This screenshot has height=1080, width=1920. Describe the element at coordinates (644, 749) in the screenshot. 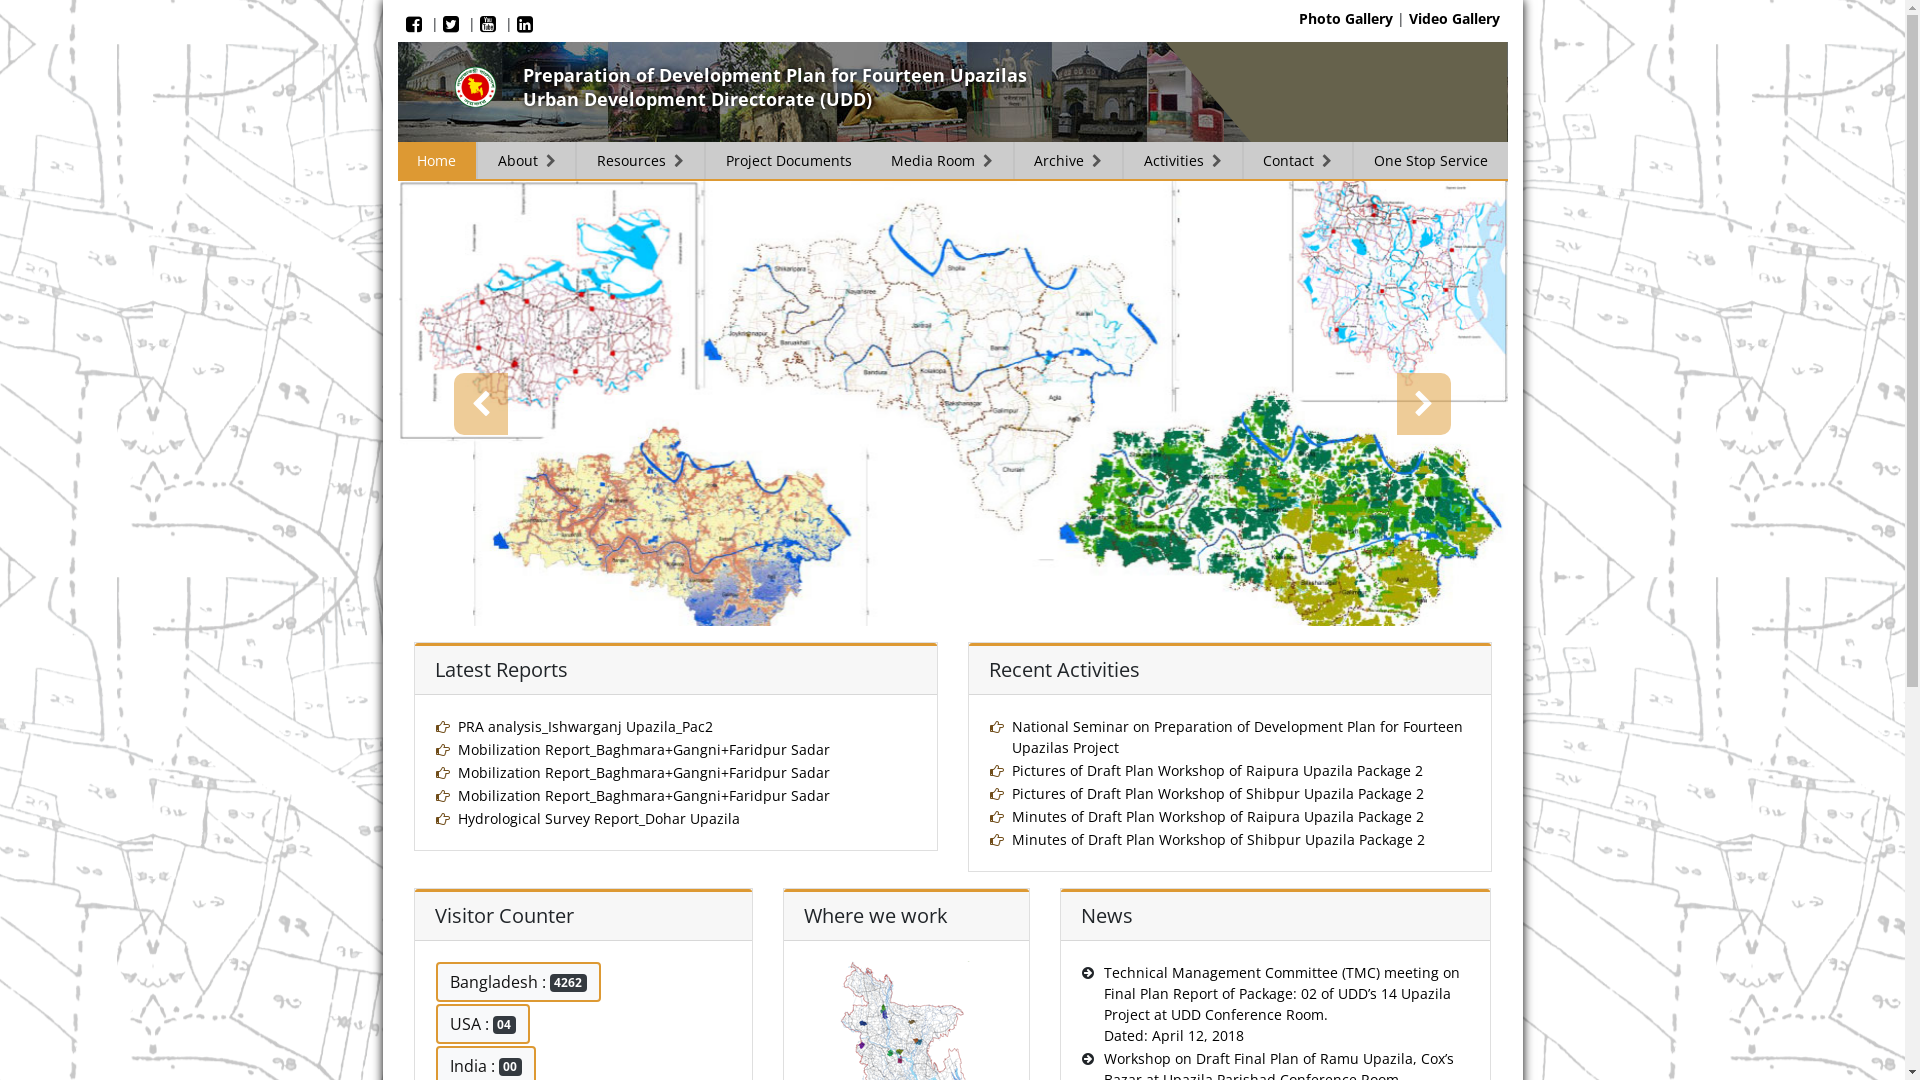

I see `Mobilization Report_Baghmara+Gangni+Faridpur Sadar` at that location.